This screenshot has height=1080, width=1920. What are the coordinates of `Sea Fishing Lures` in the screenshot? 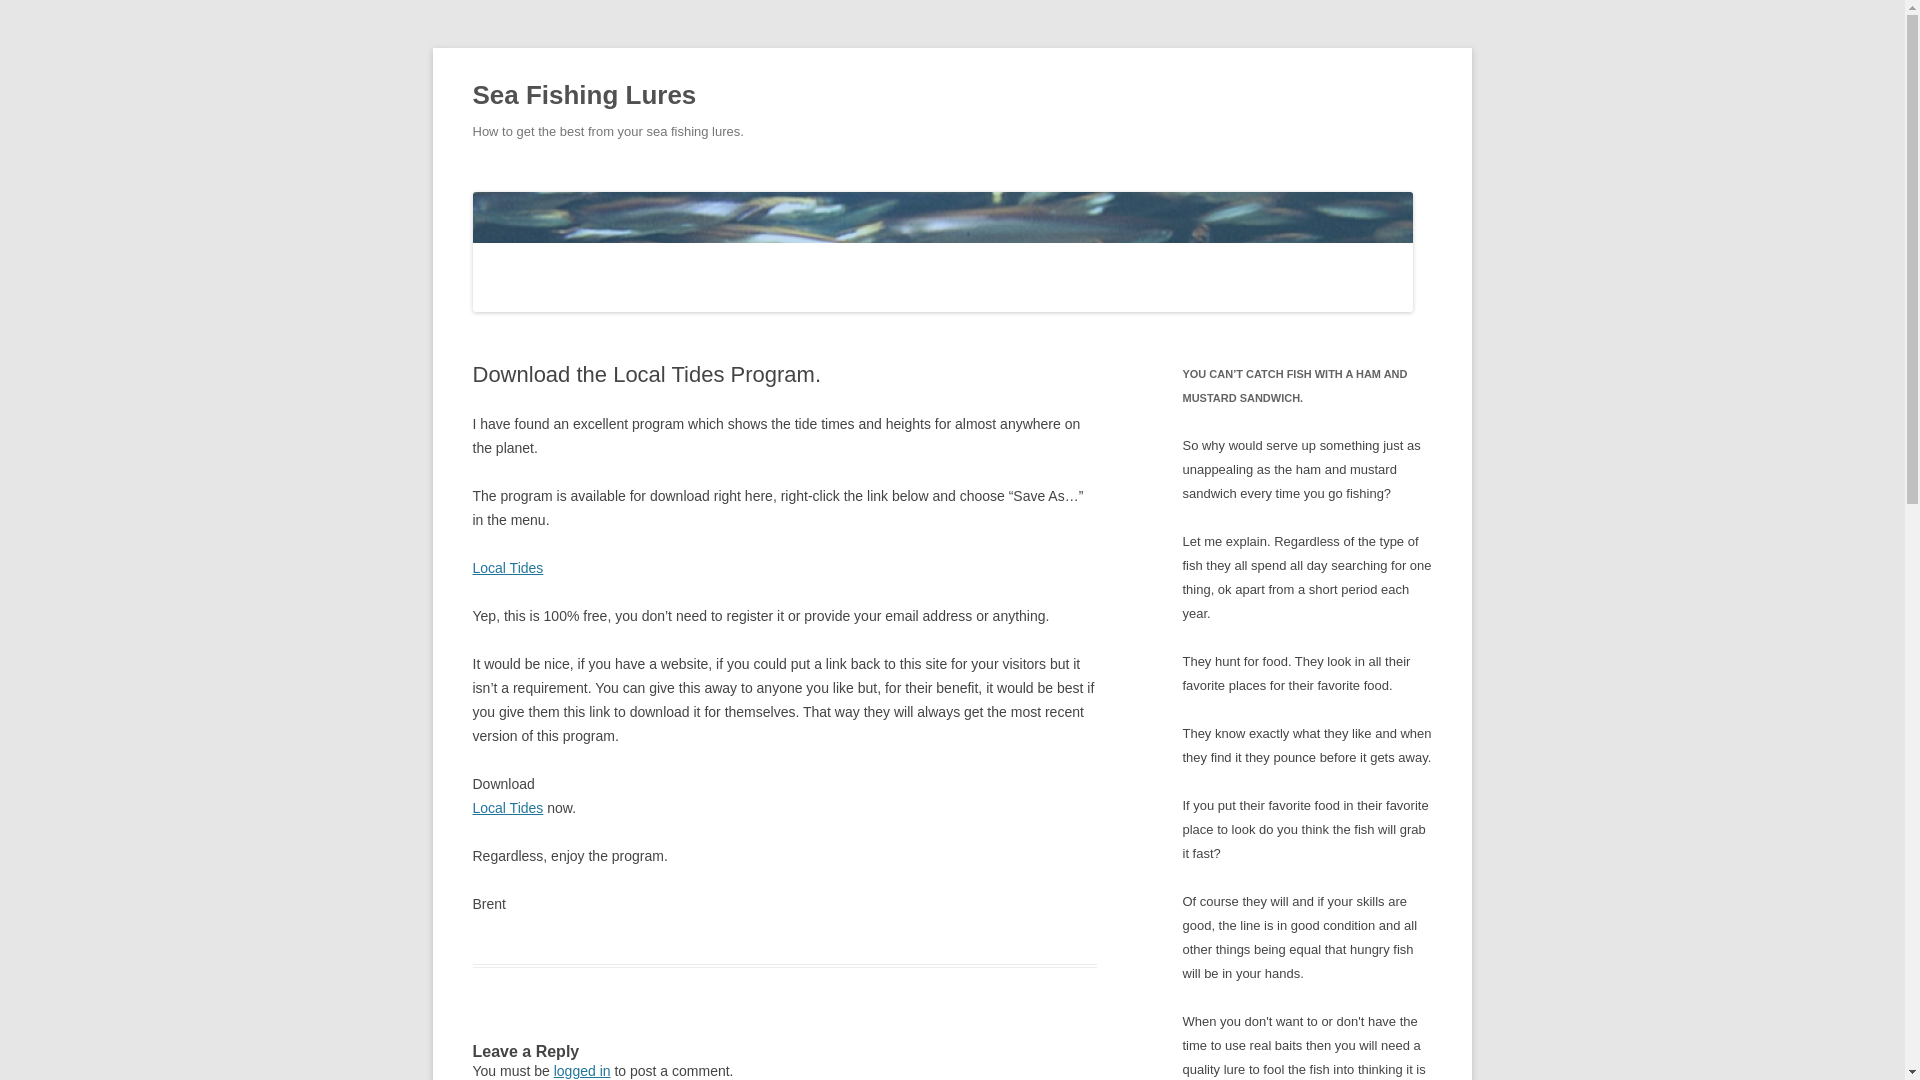 It's located at (584, 96).